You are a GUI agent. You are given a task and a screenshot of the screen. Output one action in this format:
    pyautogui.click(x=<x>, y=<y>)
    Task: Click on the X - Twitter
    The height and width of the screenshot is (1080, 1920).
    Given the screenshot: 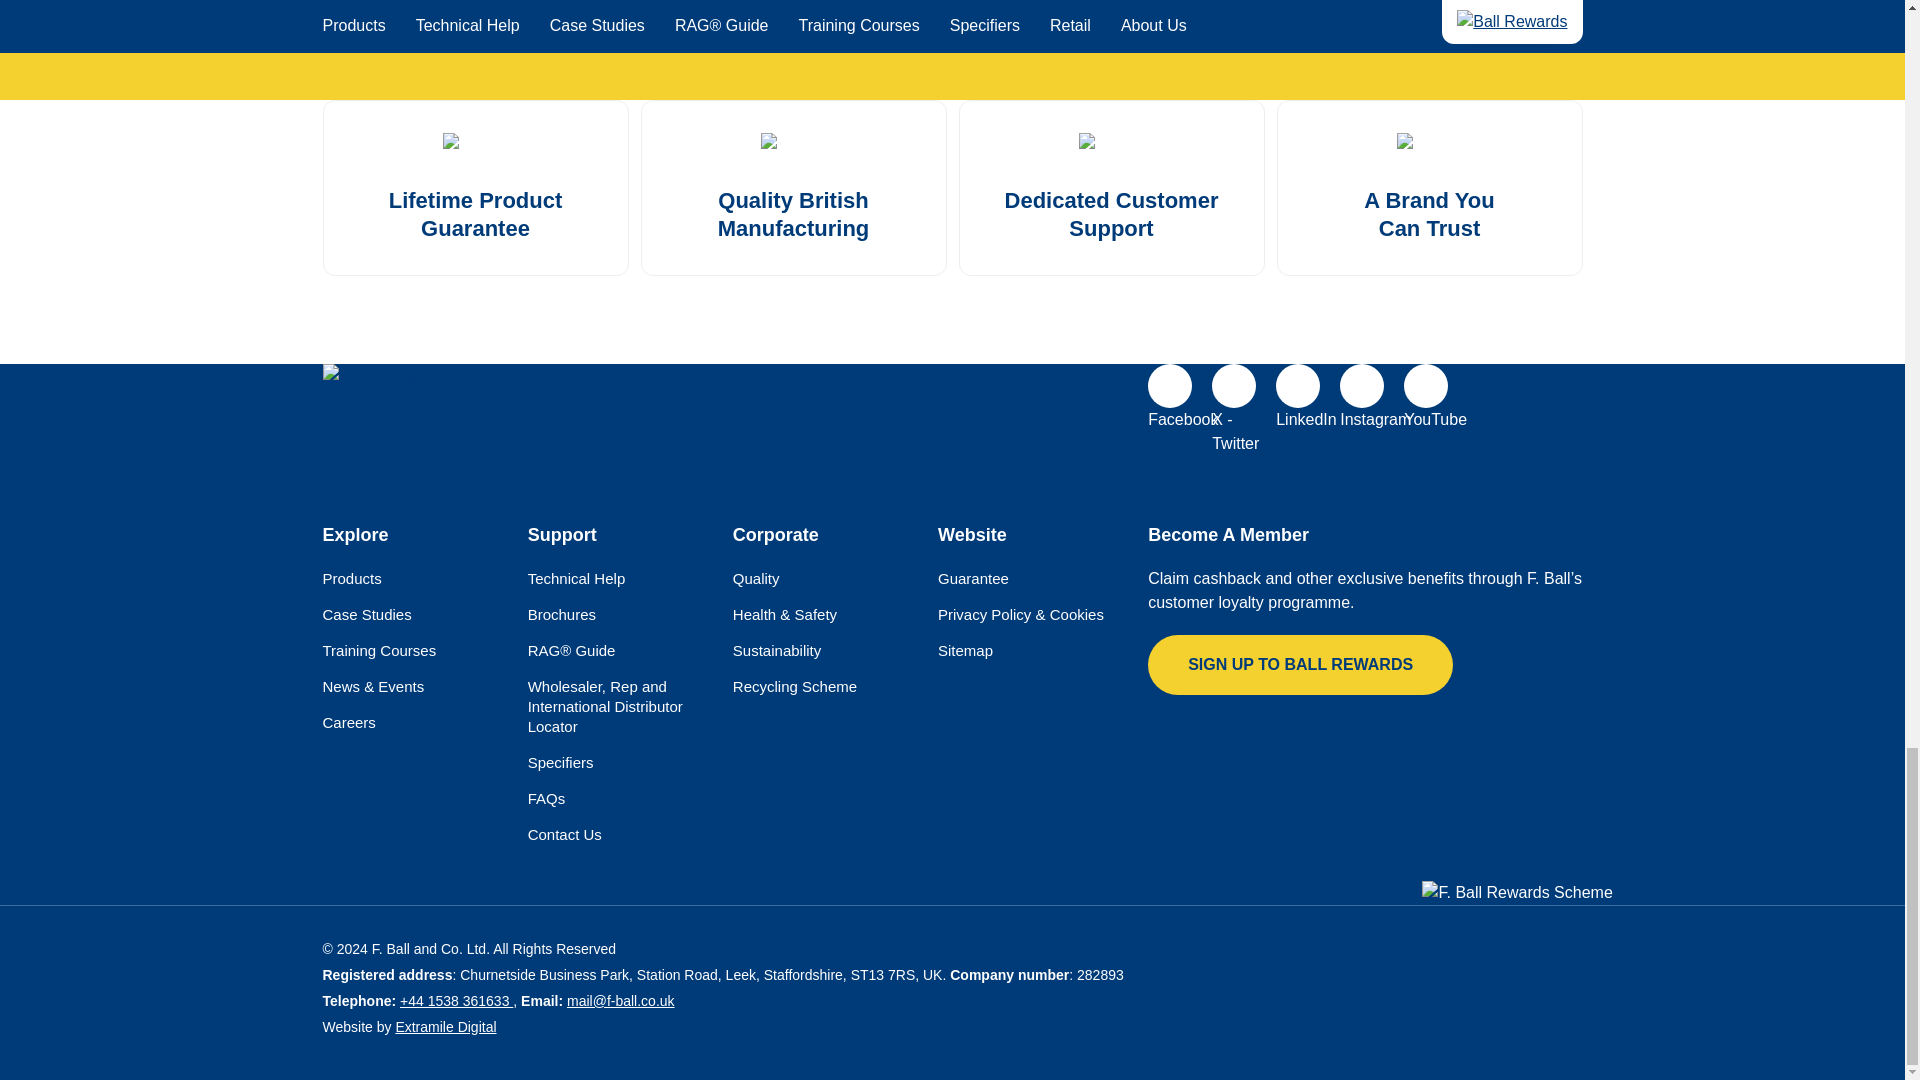 What is the action you would take?
    pyautogui.click(x=1233, y=386)
    